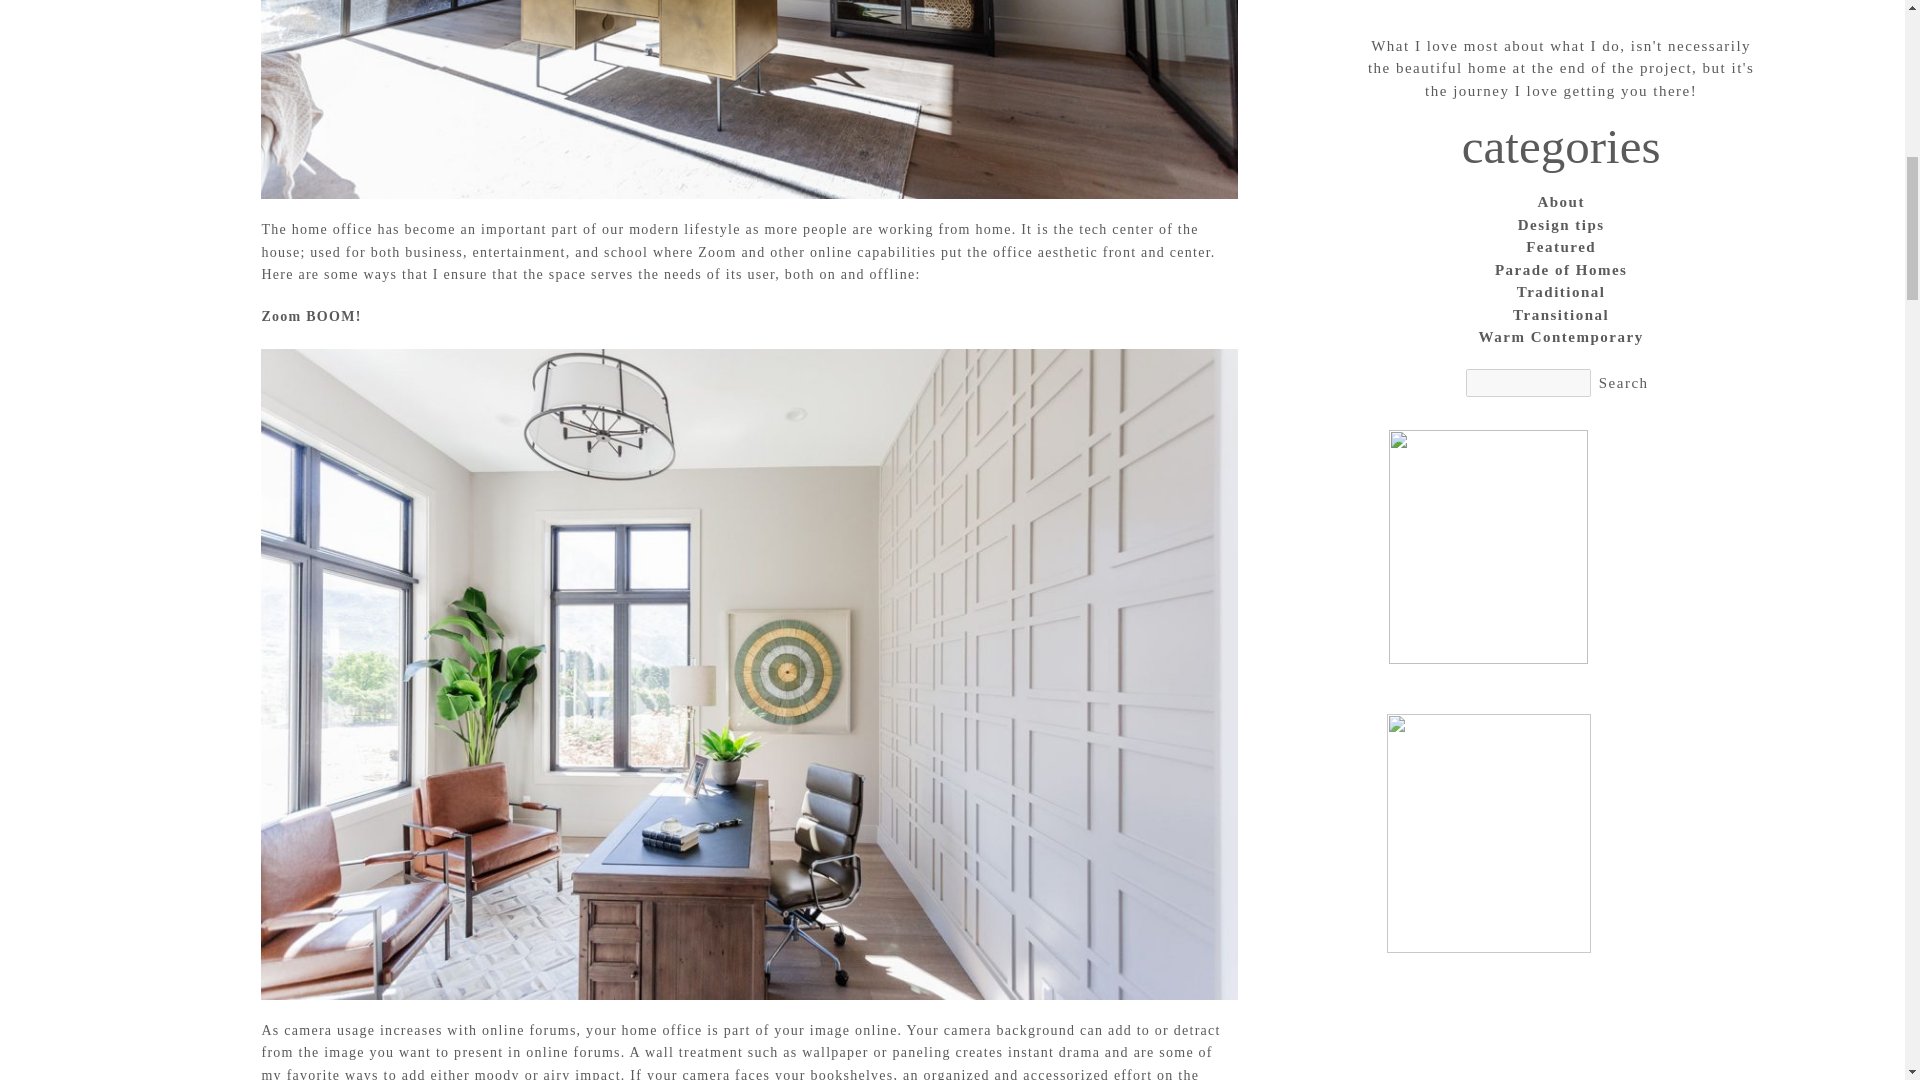 The height and width of the screenshot is (1080, 1920). Describe the element at coordinates (1560, 337) in the screenshot. I see `Warm Contemporary` at that location.